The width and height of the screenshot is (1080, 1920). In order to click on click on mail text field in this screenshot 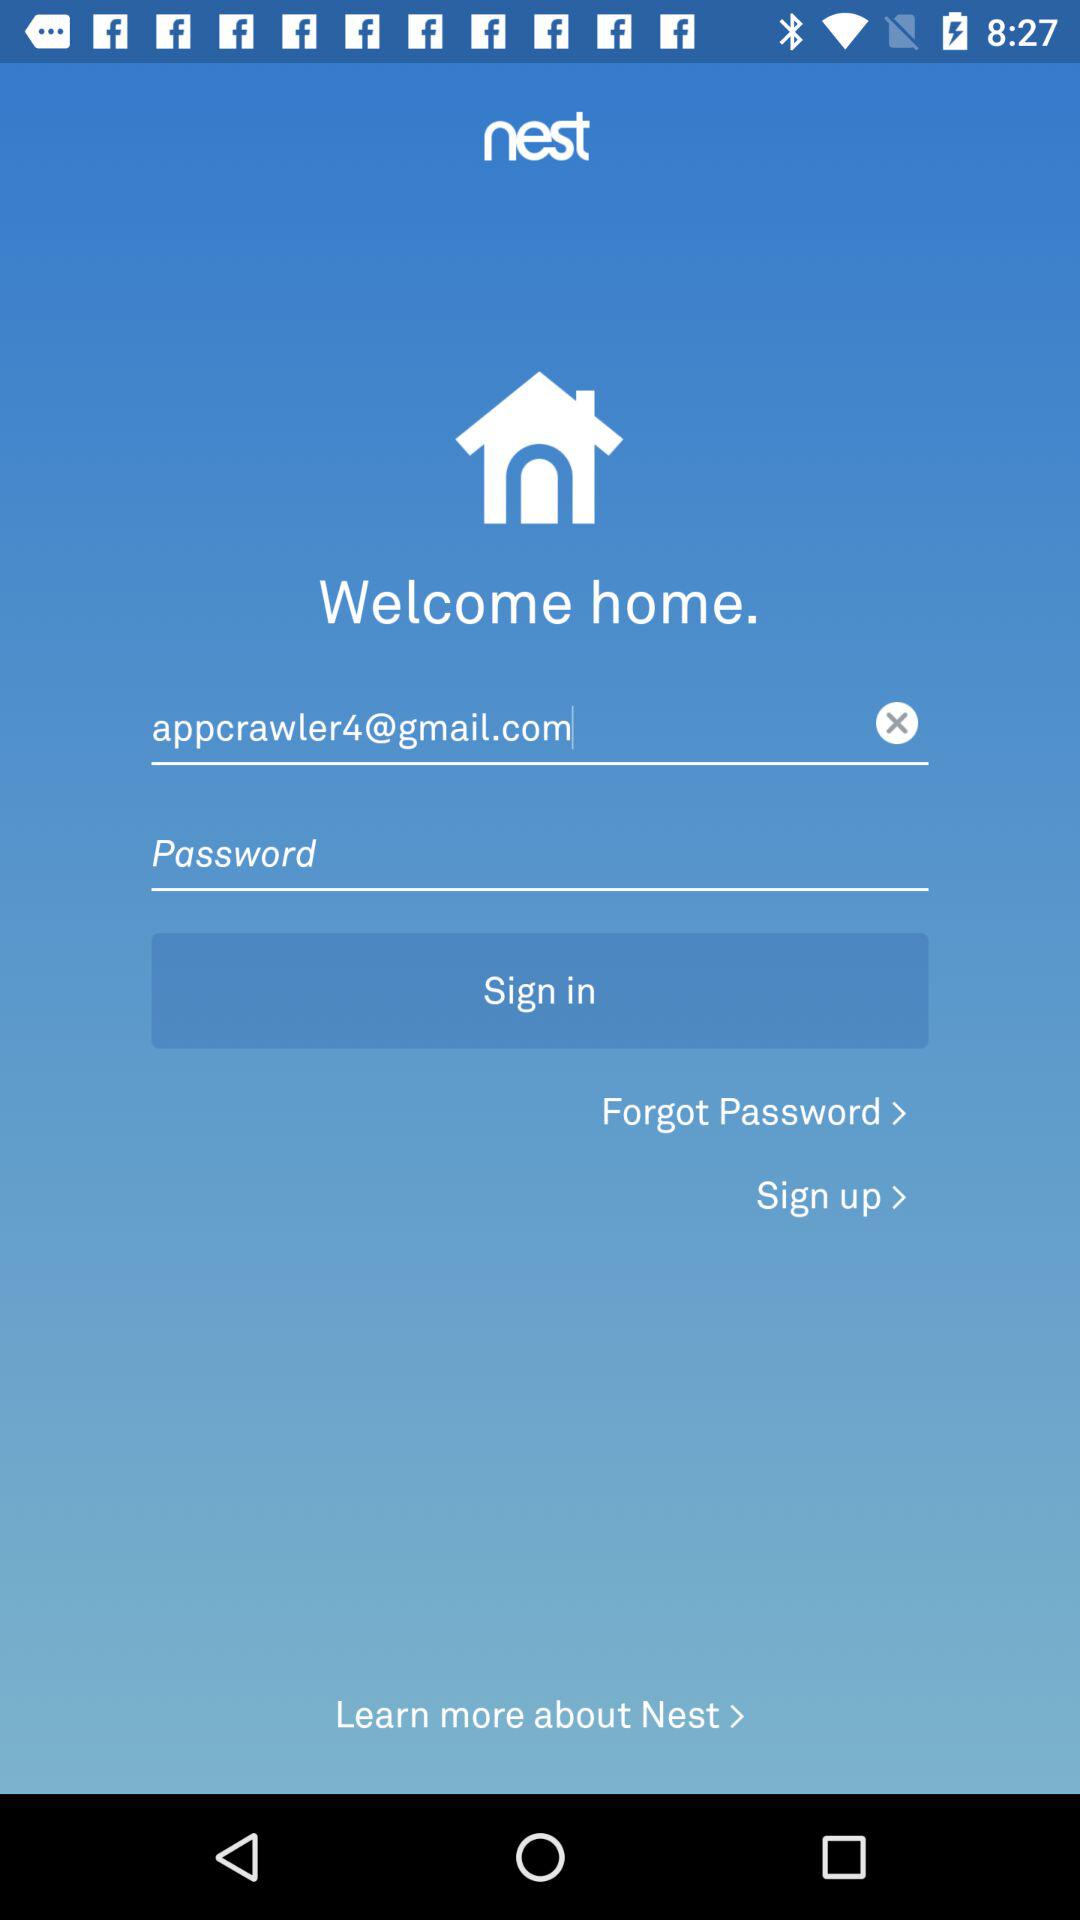, I will do `click(540, 707)`.